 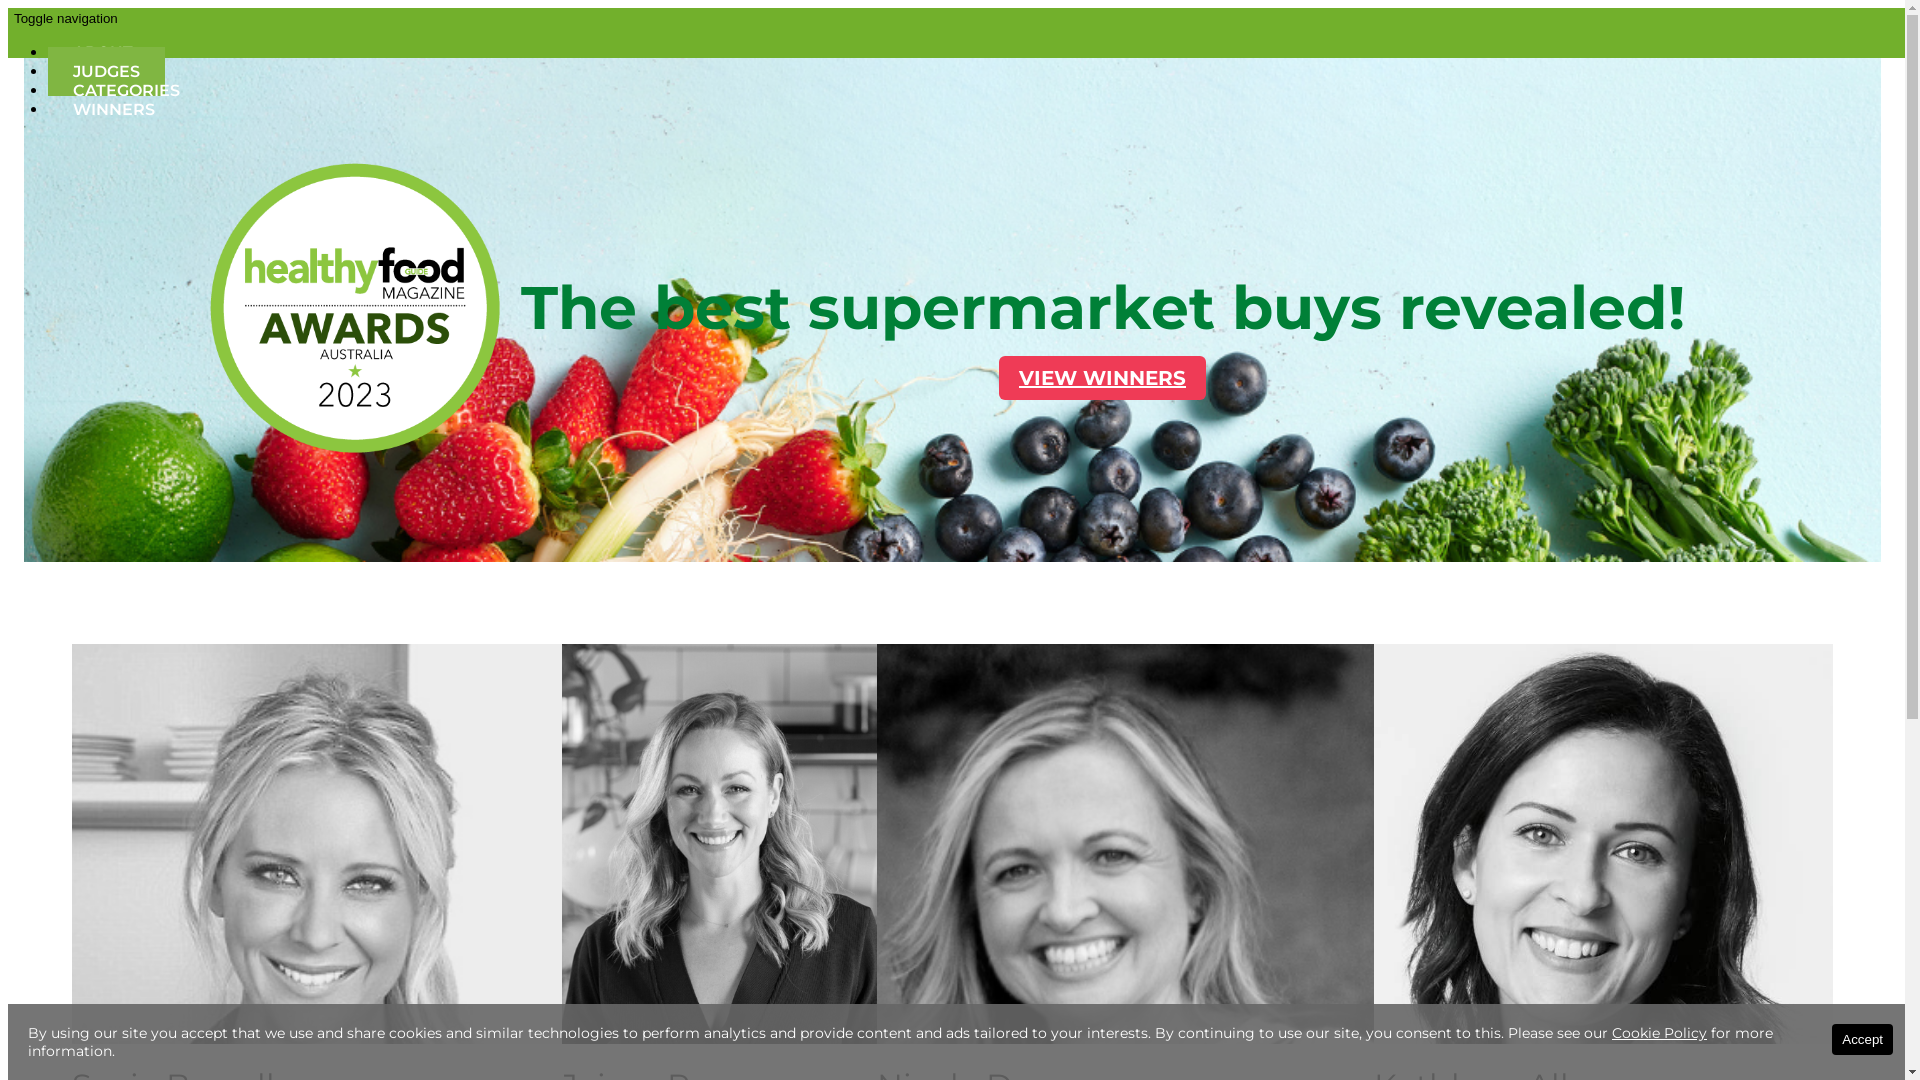 I want to click on WINNERS, so click(x=114, y=110).